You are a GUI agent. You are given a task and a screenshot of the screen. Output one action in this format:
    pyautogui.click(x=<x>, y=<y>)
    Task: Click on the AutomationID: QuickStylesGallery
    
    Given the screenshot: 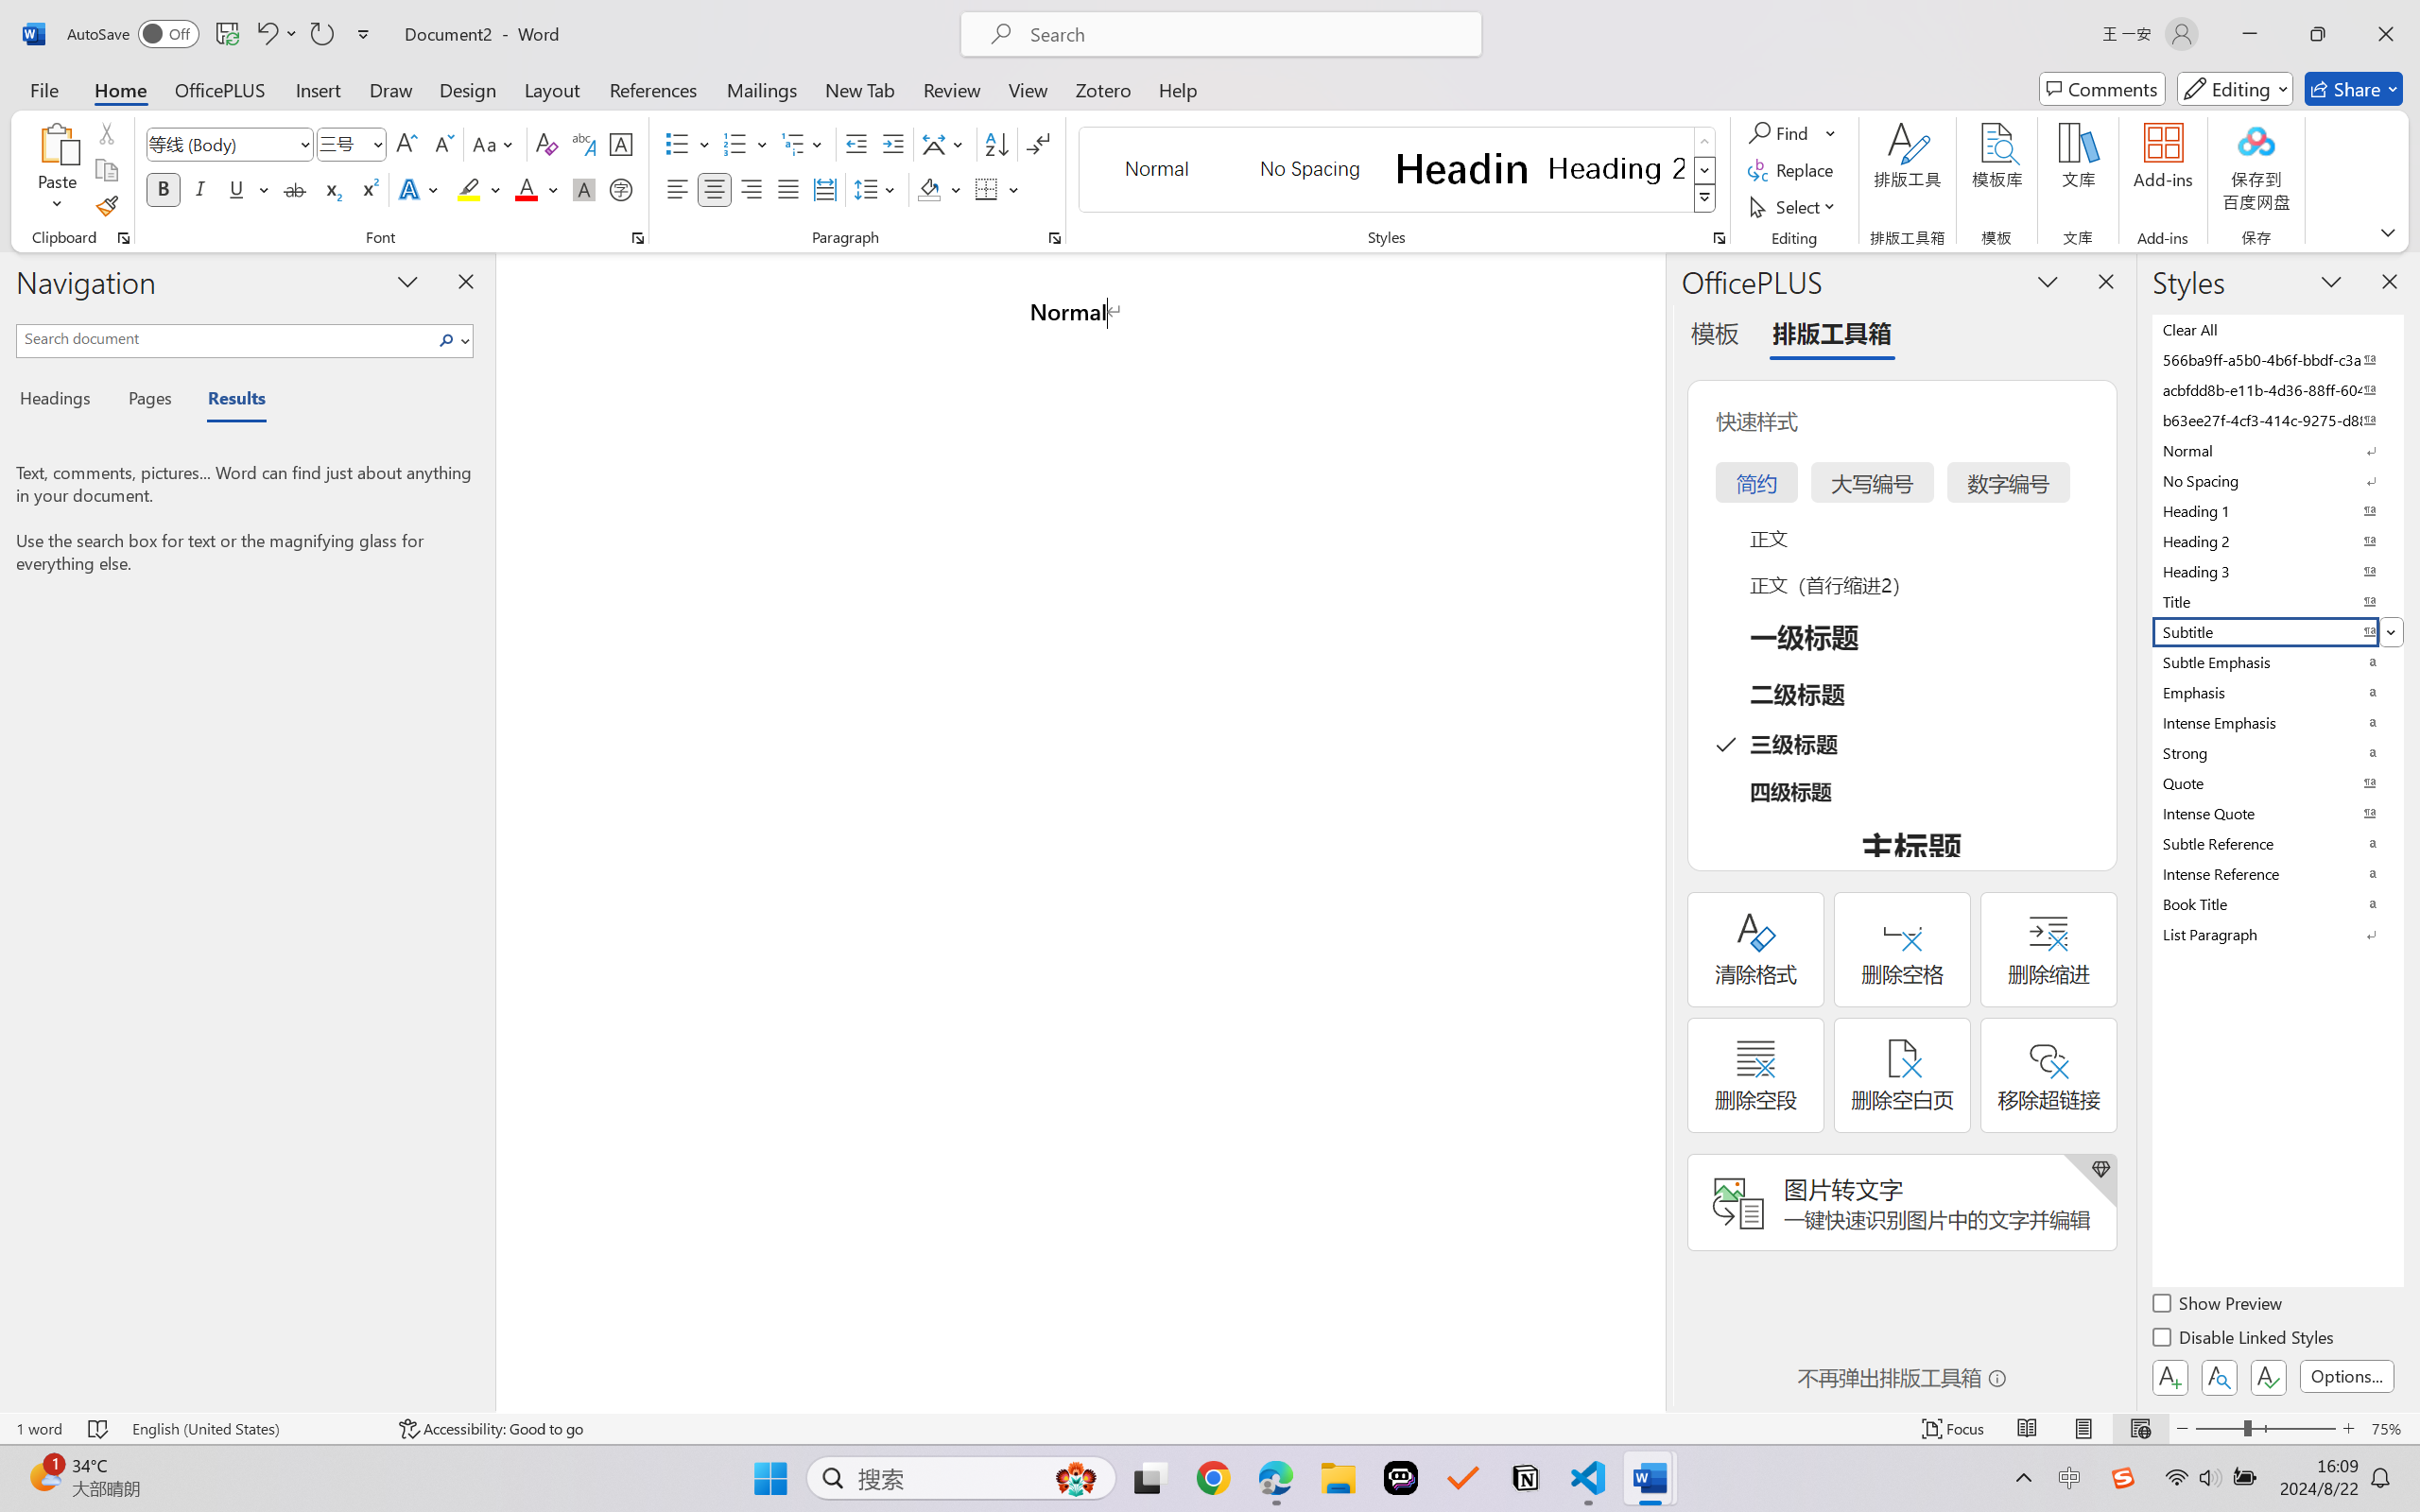 What is the action you would take?
    pyautogui.click(x=1399, y=170)
    